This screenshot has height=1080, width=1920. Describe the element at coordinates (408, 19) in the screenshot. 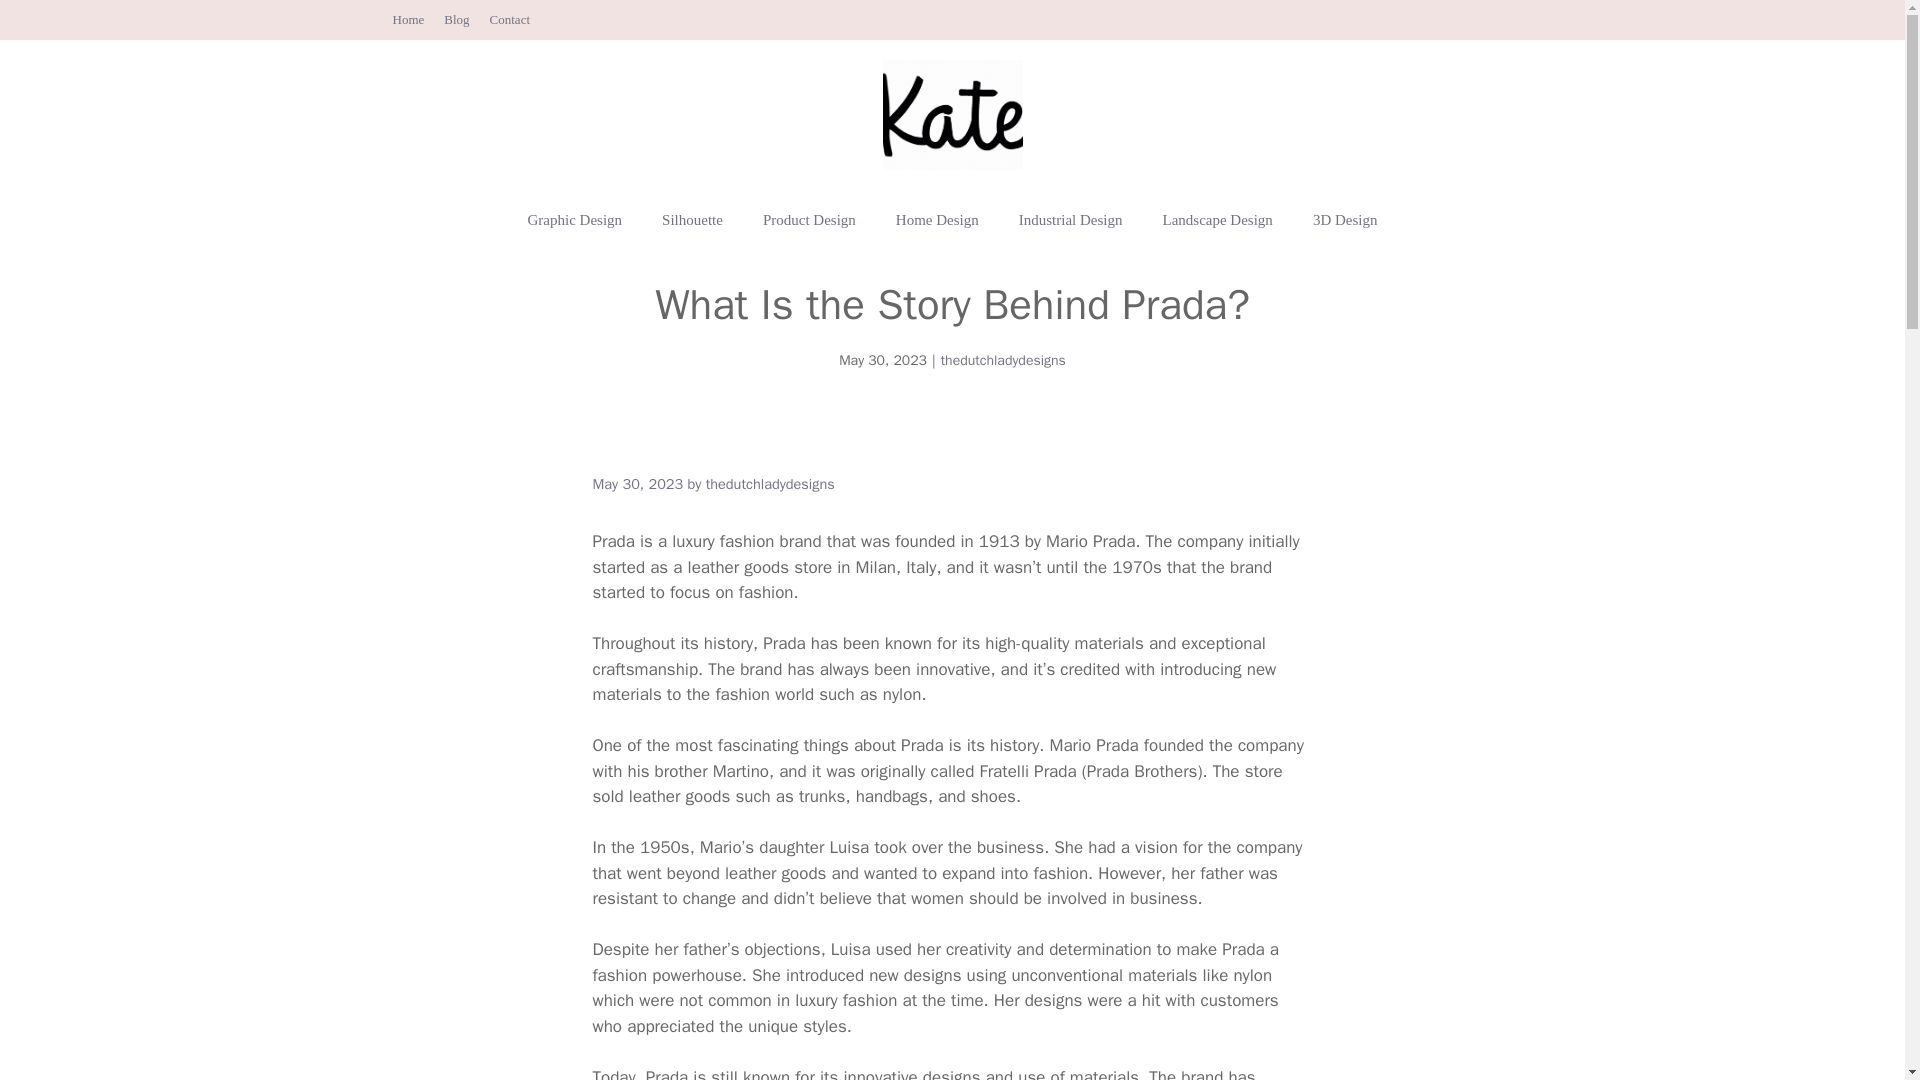

I see `Home` at that location.